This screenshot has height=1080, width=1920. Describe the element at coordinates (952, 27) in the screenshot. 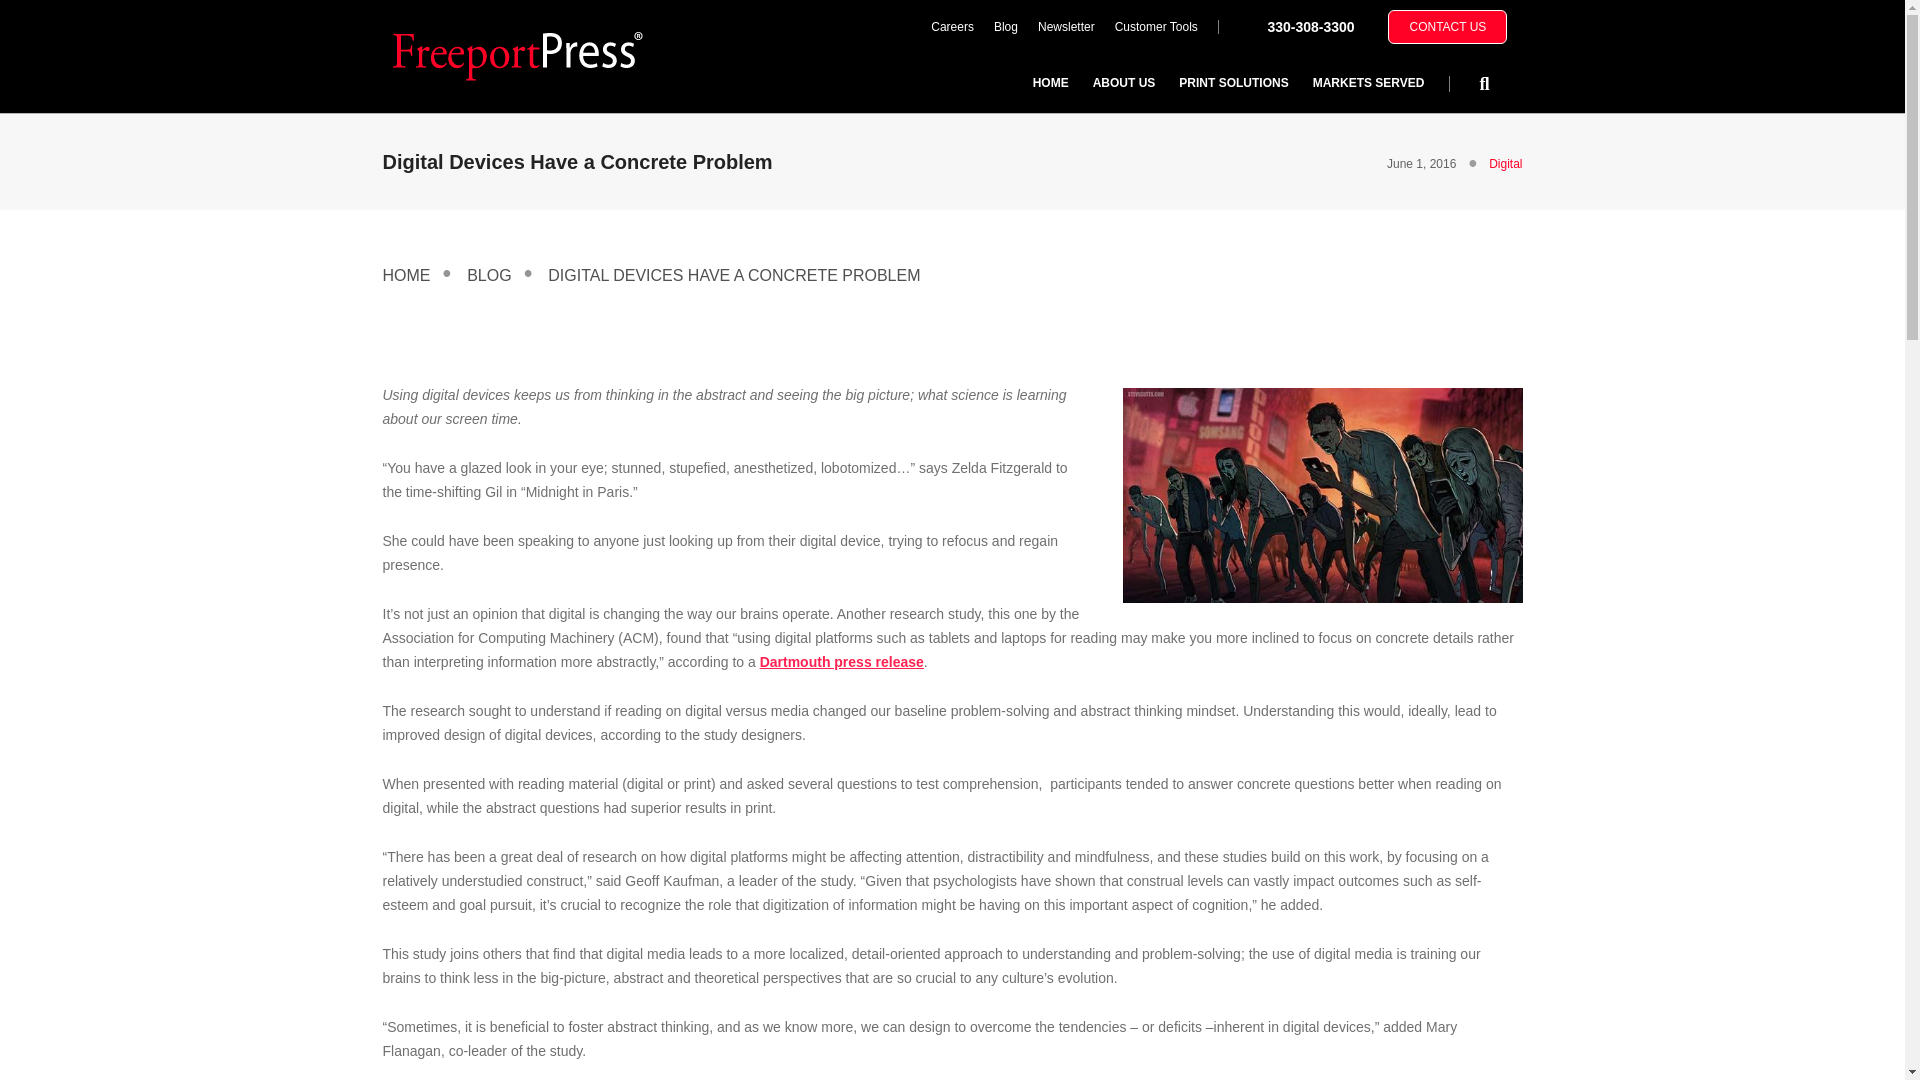

I see `Careers` at that location.